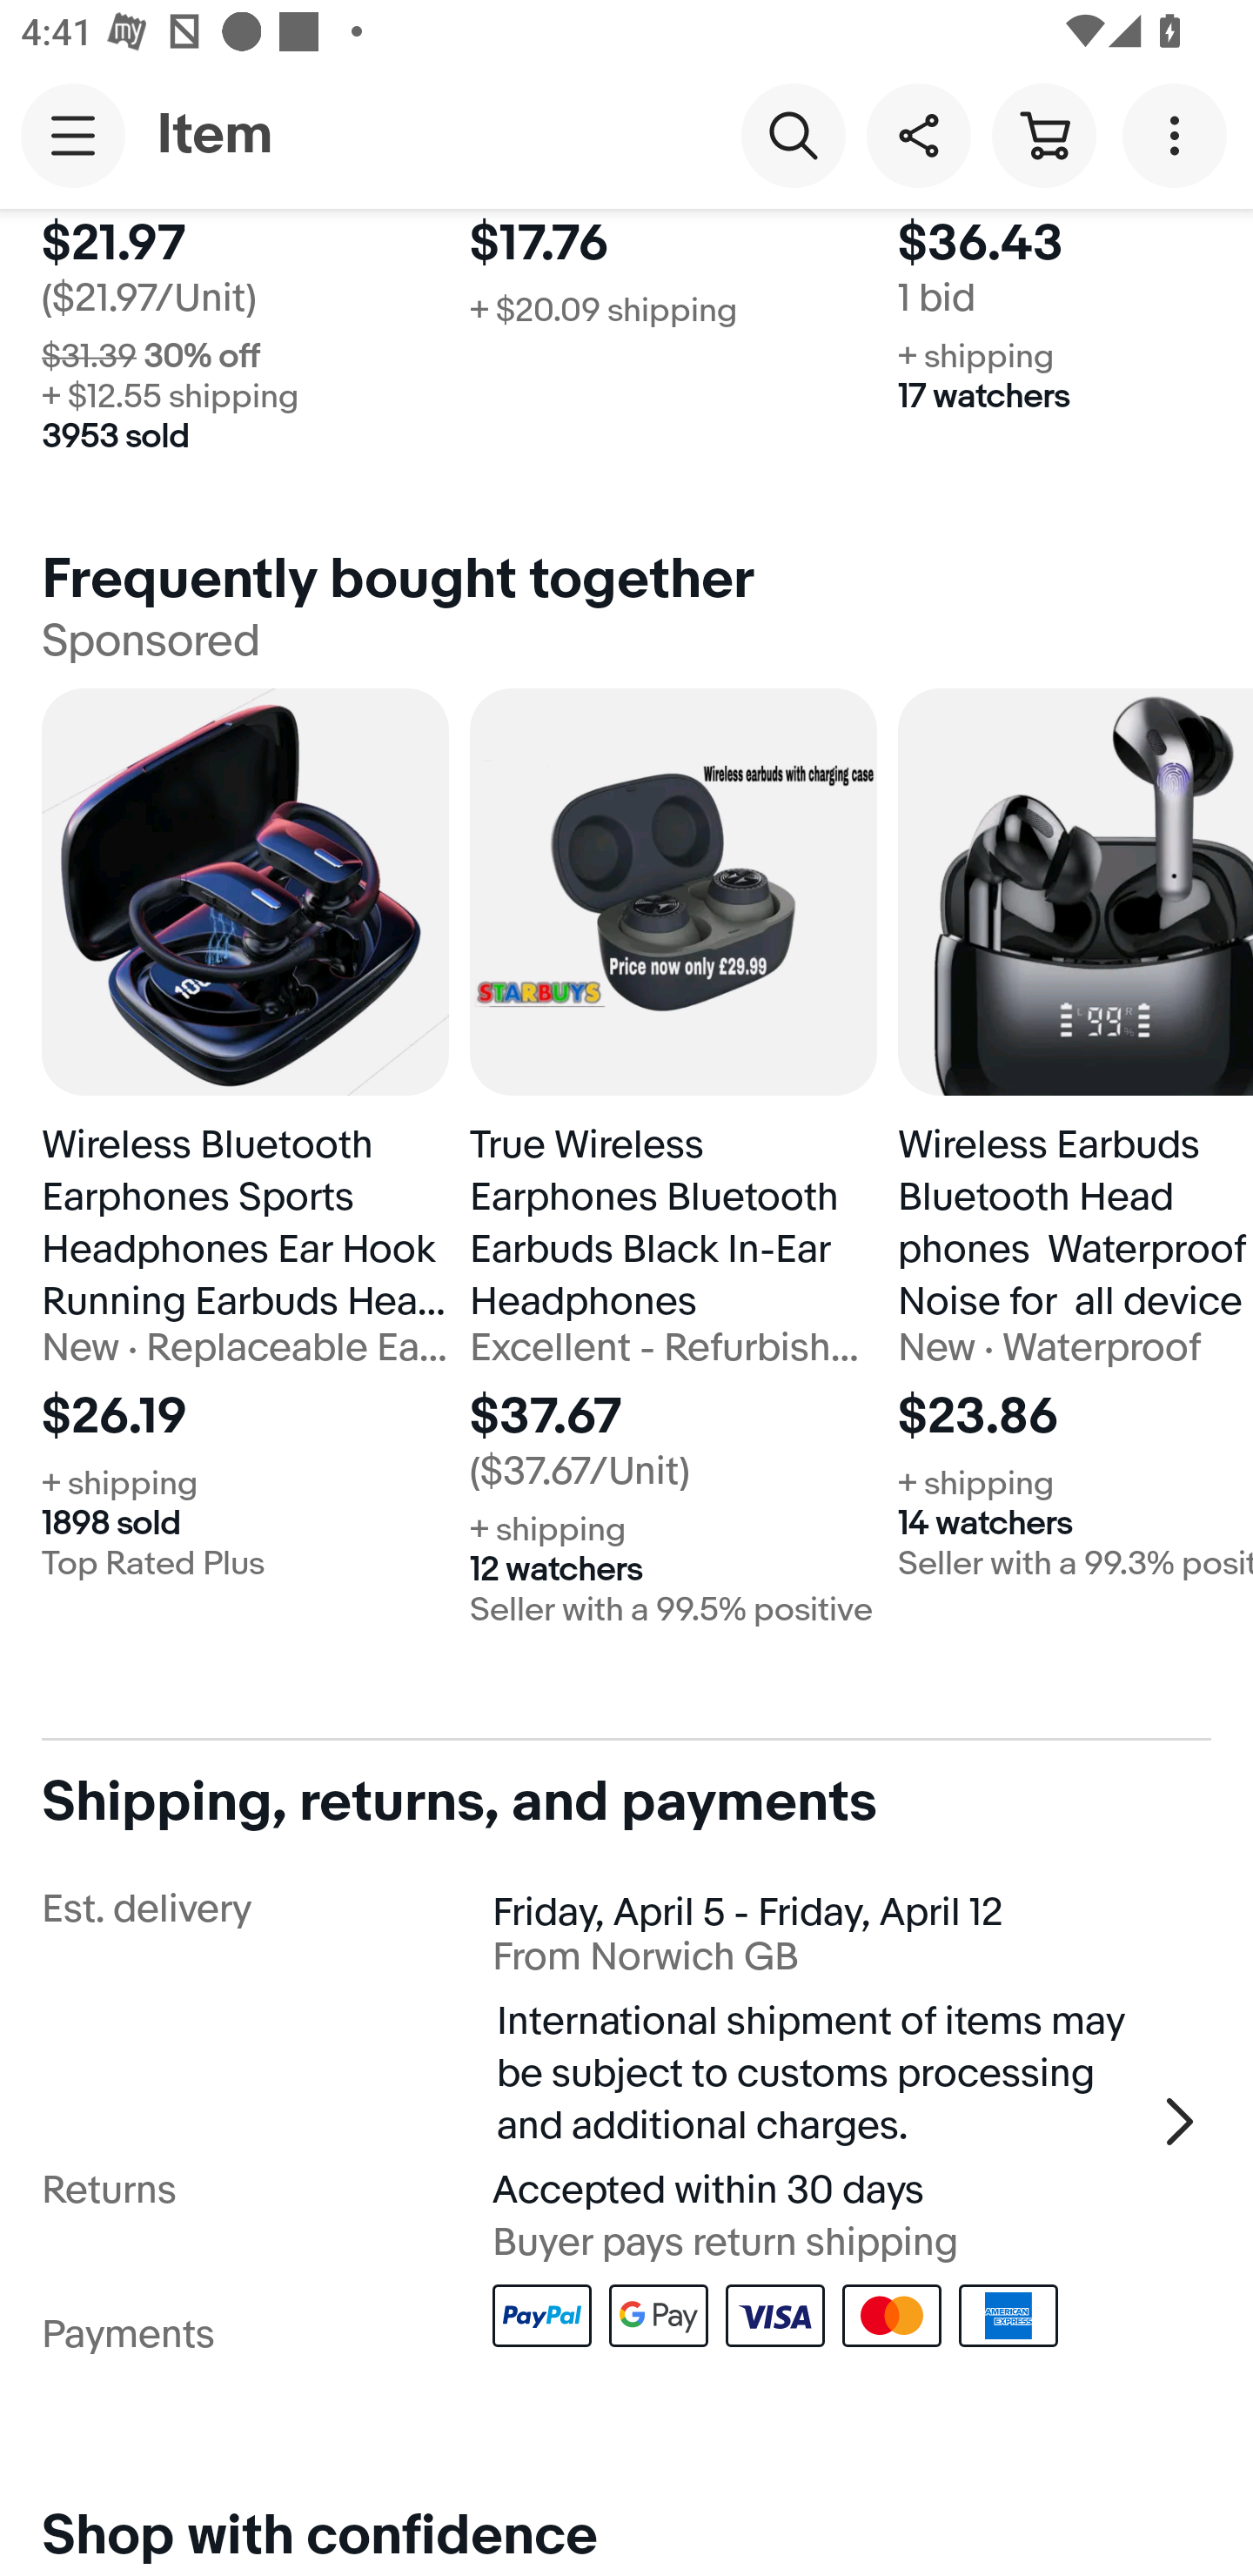  Describe the element at coordinates (793, 134) in the screenshot. I see `Search` at that location.